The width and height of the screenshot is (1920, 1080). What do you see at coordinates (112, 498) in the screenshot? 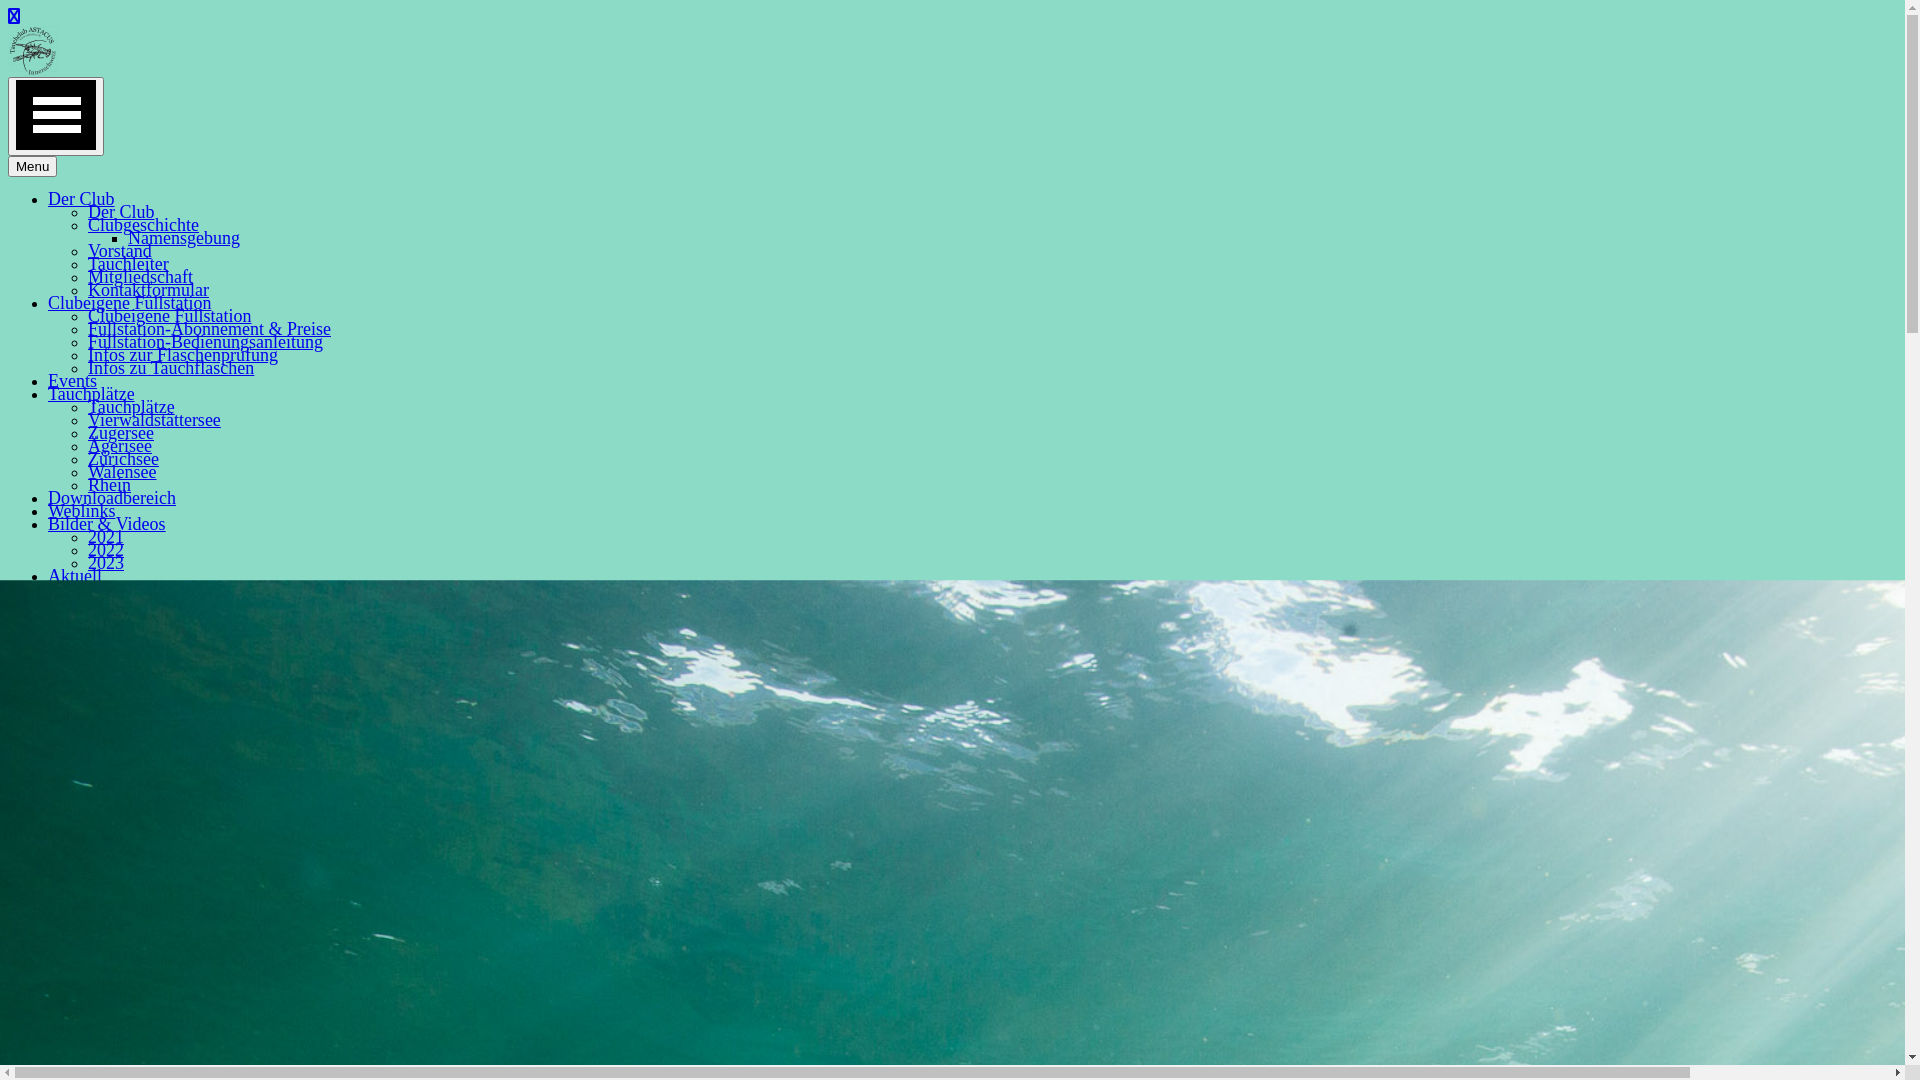
I see `Downloadbereich` at bounding box center [112, 498].